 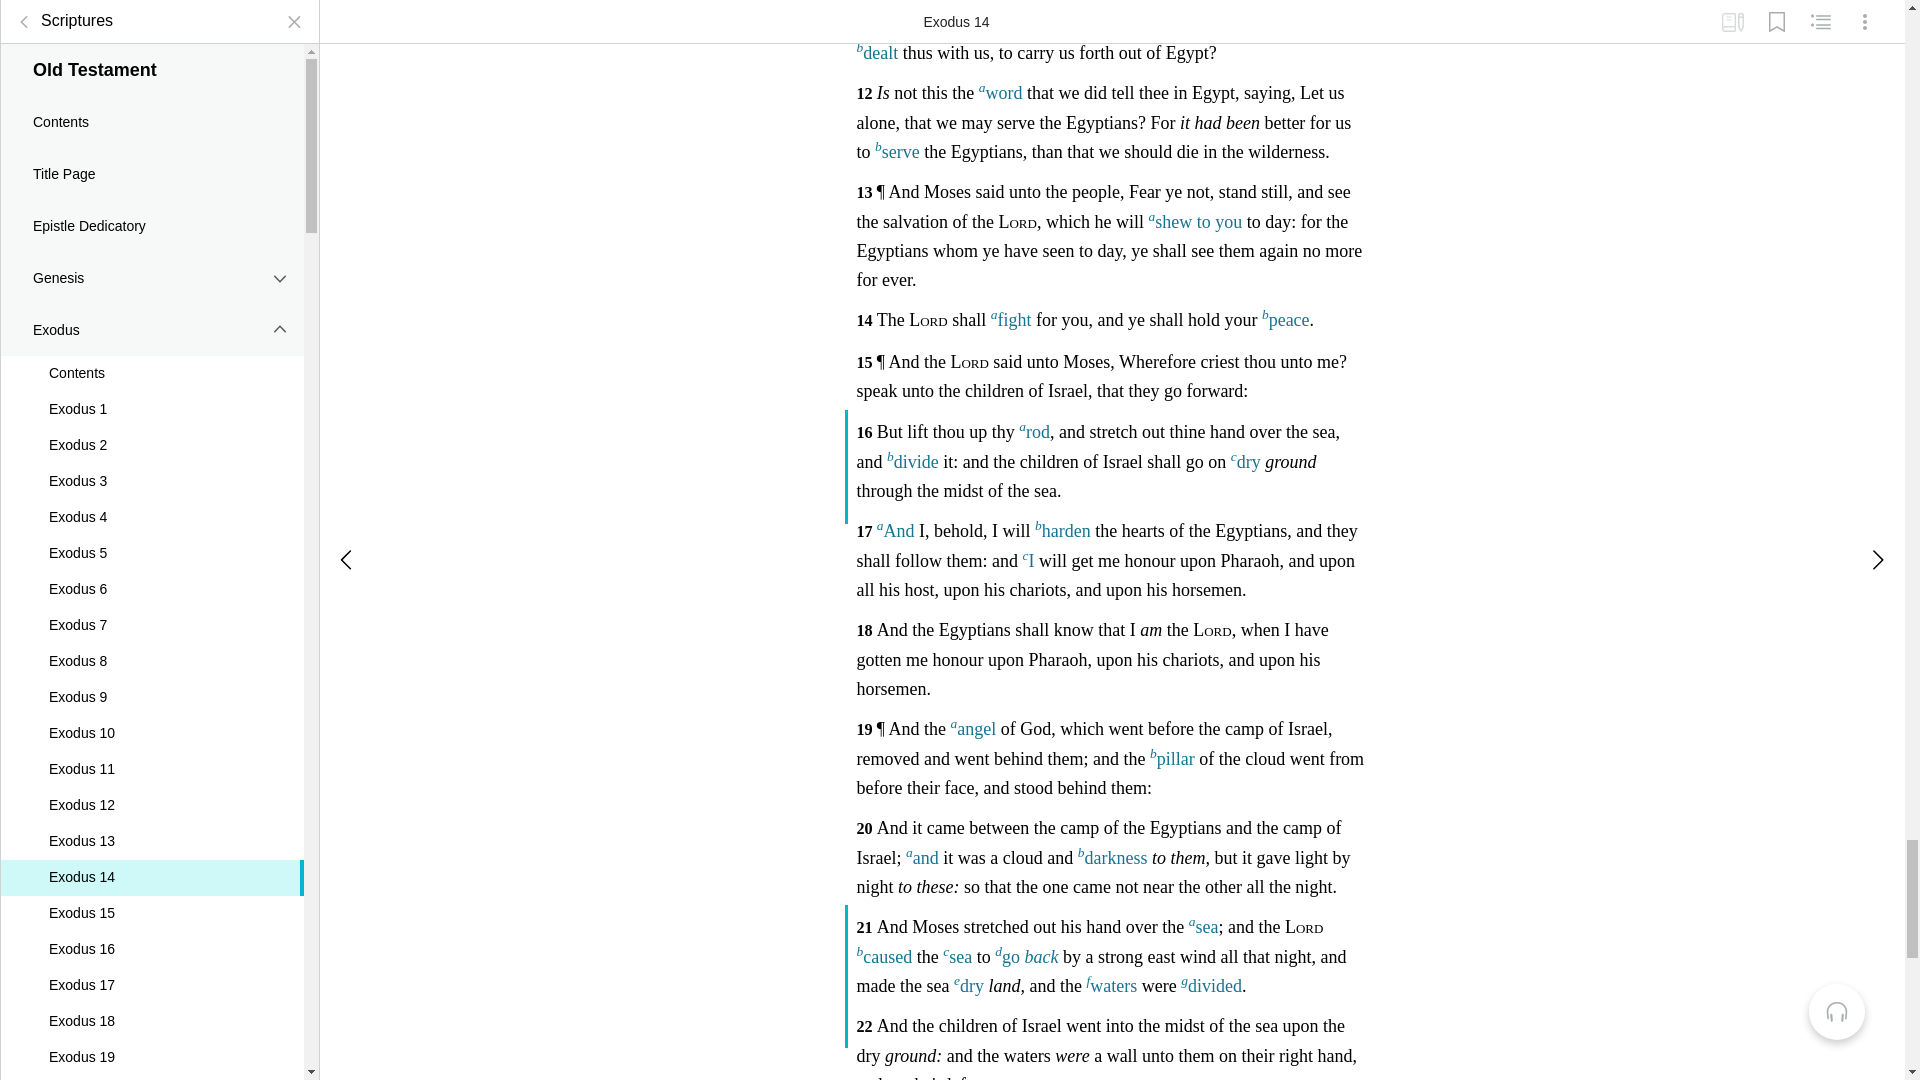 What do you see at coordinates (152, 322) in the screenshot?
I see `Exodus 29` at bounding box center [152, 322].